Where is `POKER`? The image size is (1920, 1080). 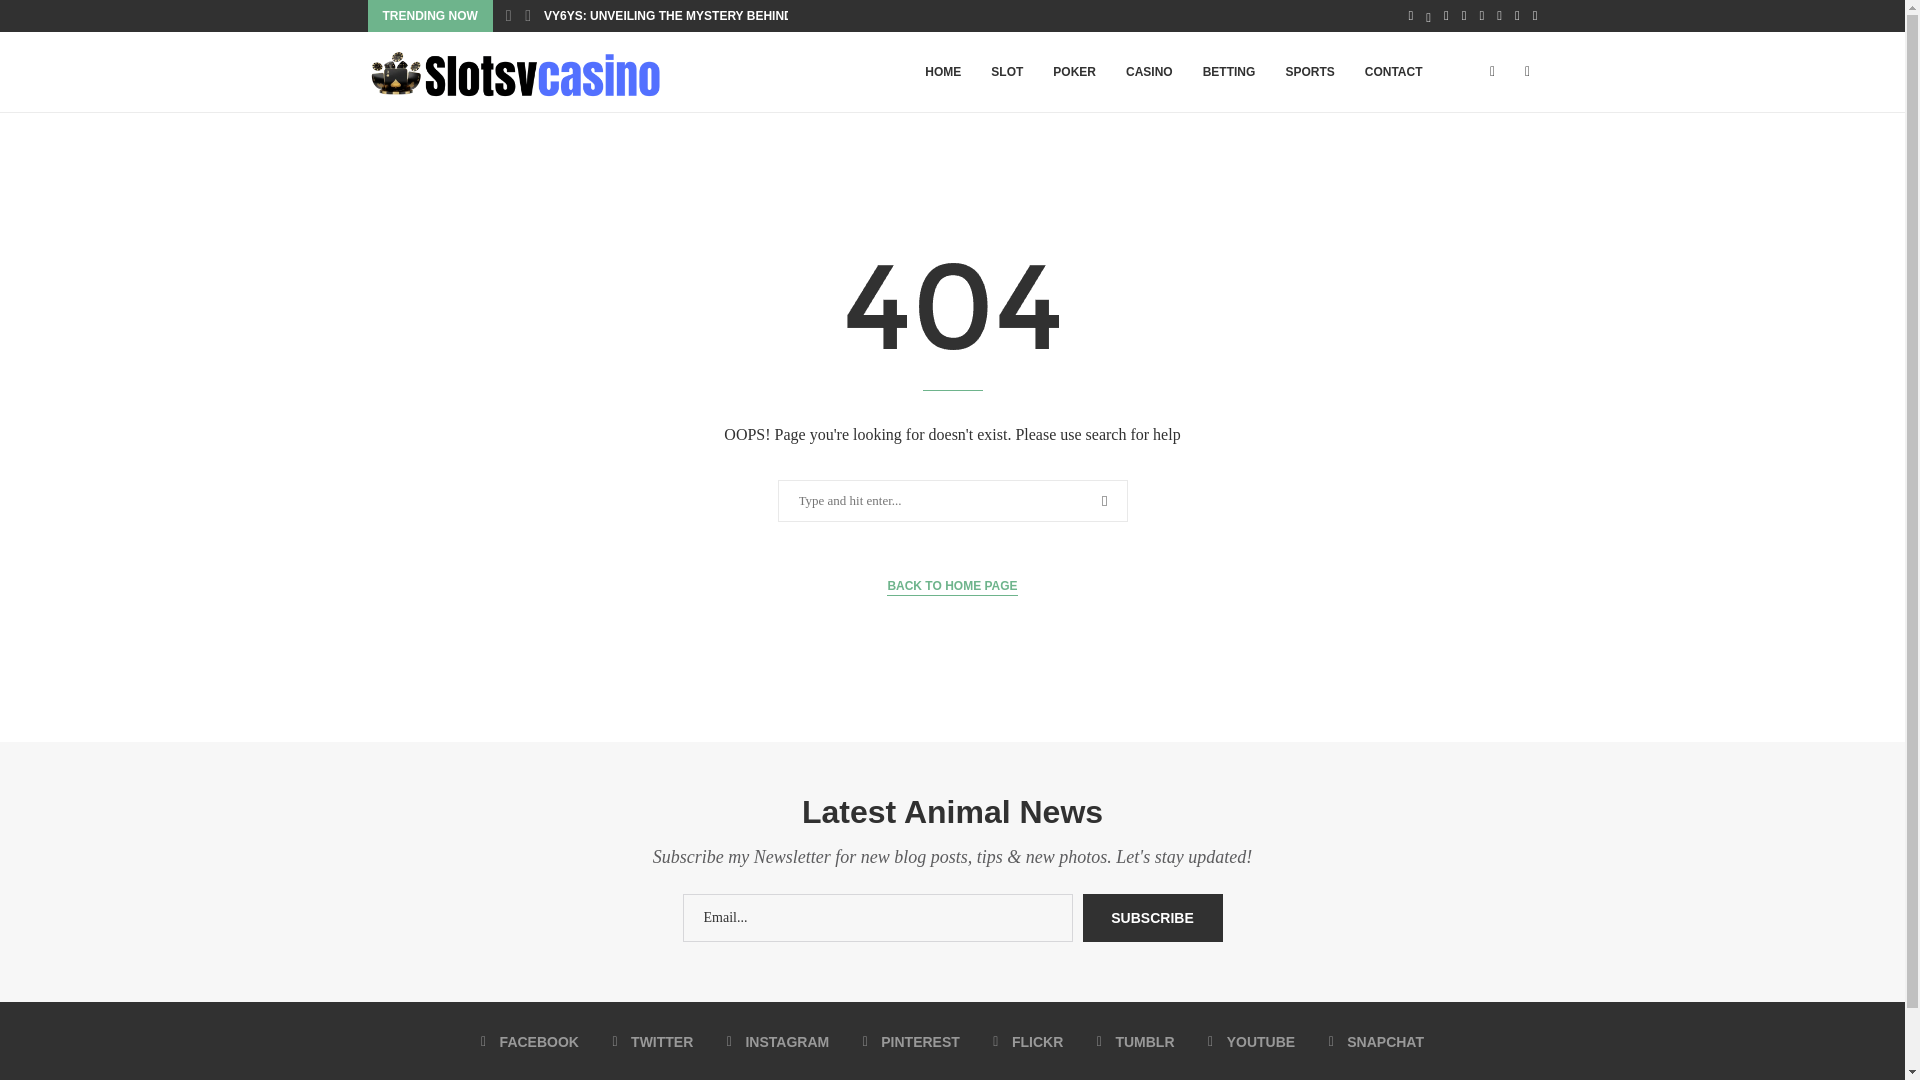
POKER is located at coordinates (1074, 72).